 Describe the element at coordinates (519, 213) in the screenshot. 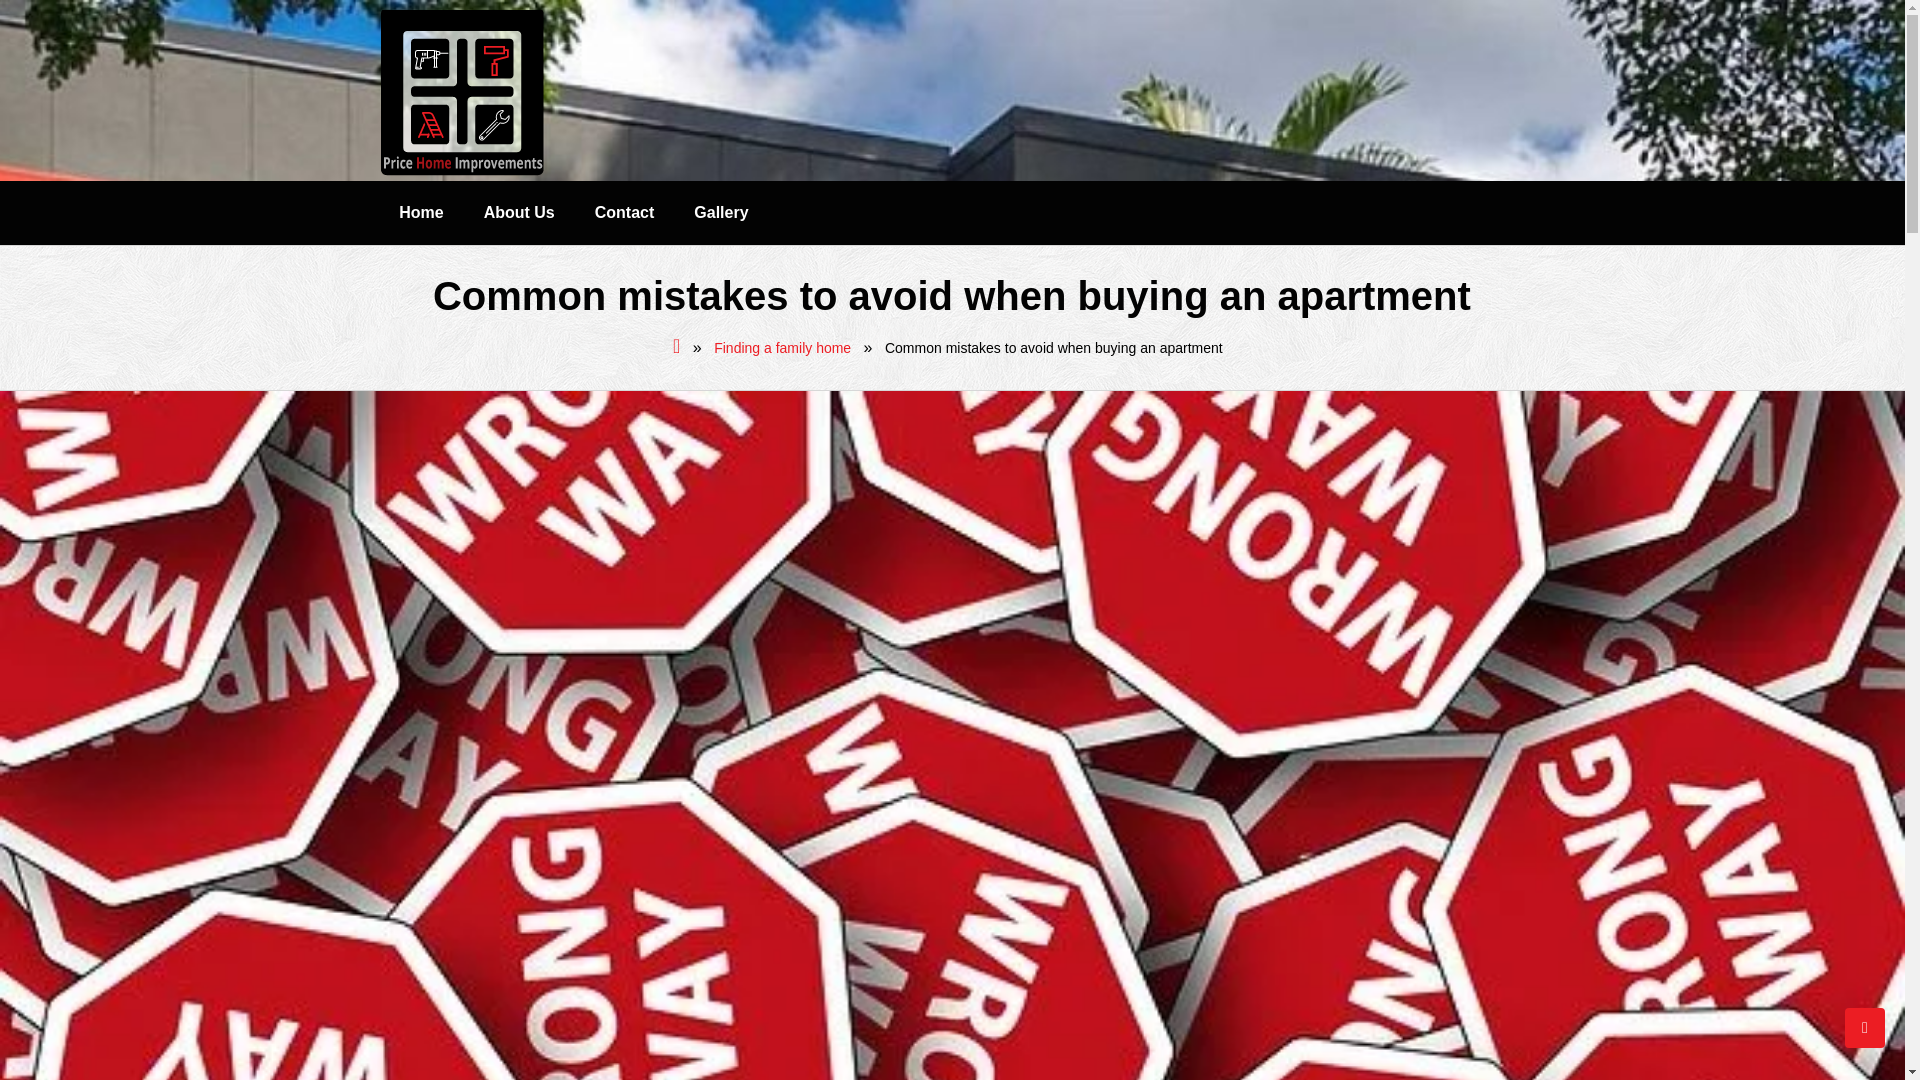

I see `About Us` at that location.